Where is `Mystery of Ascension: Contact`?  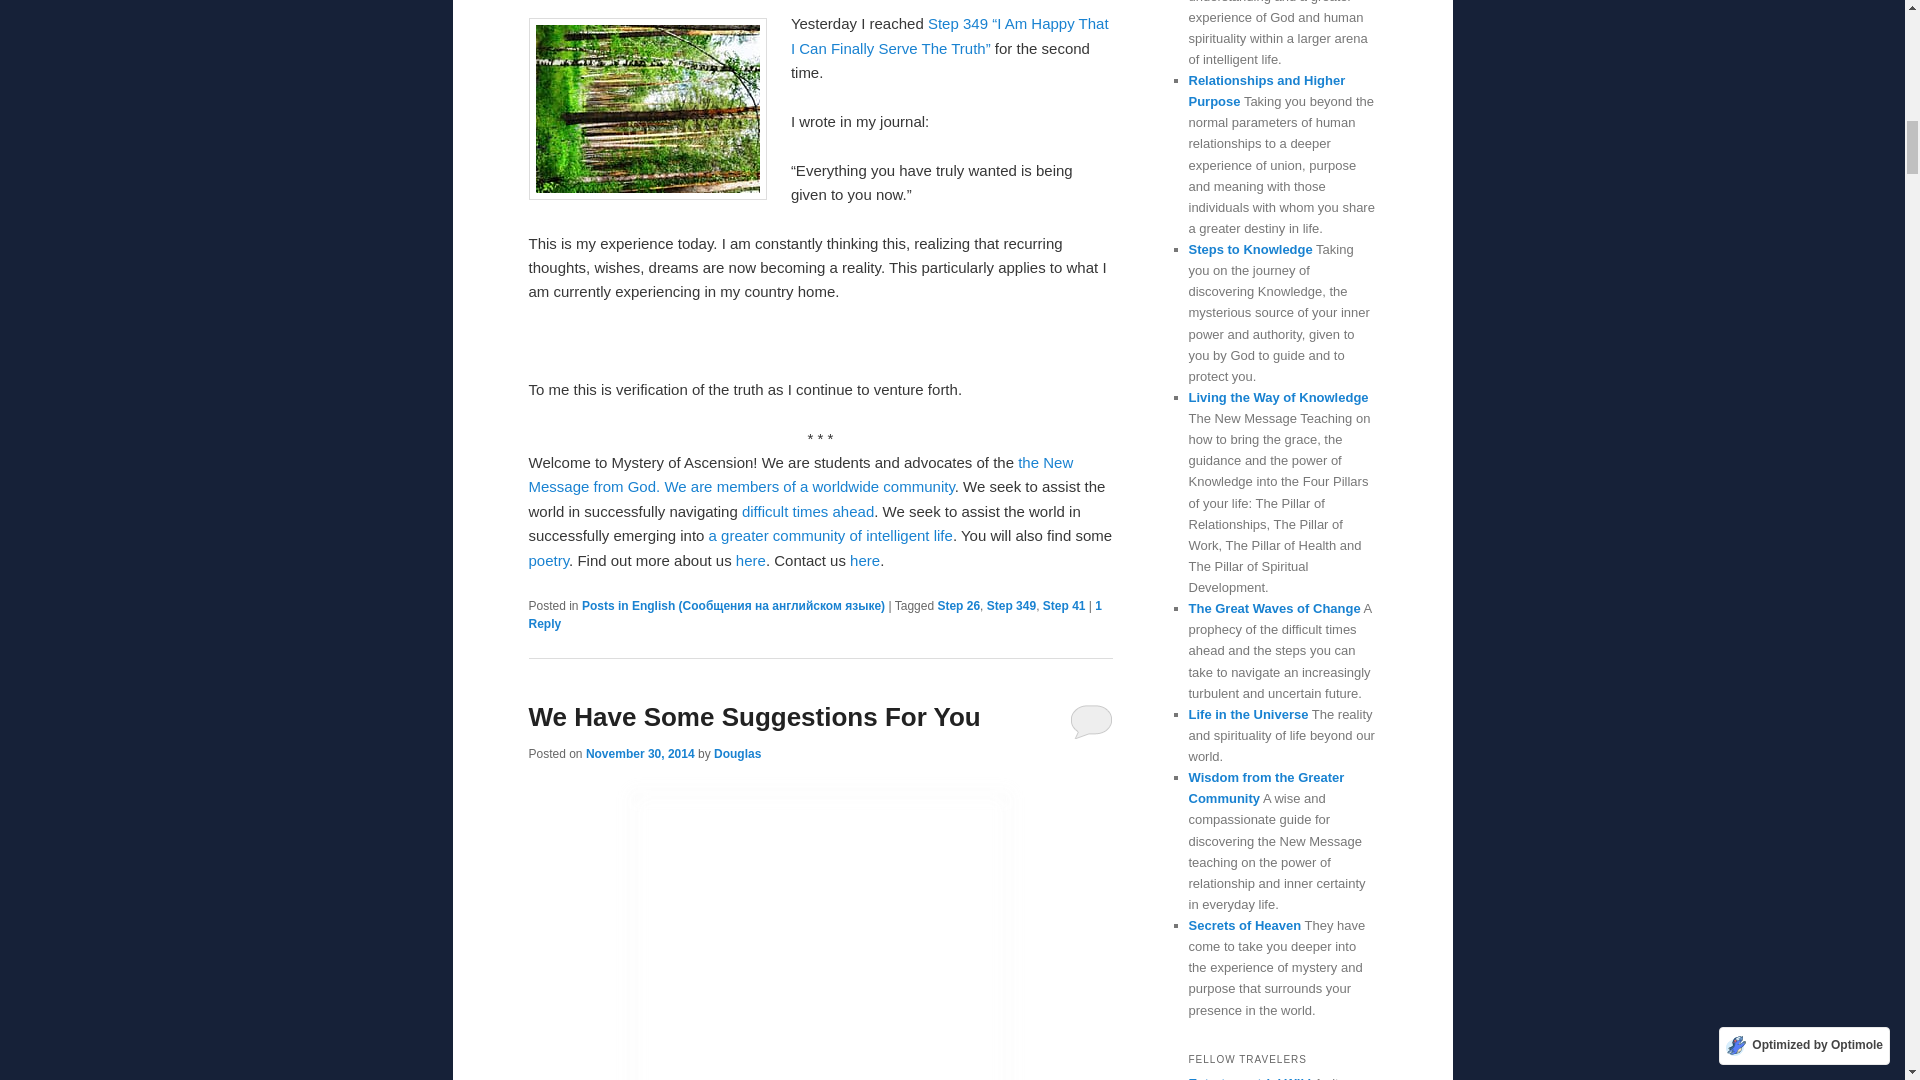
Mystery of Ascension: Contact is located at coordinates (864, 560).